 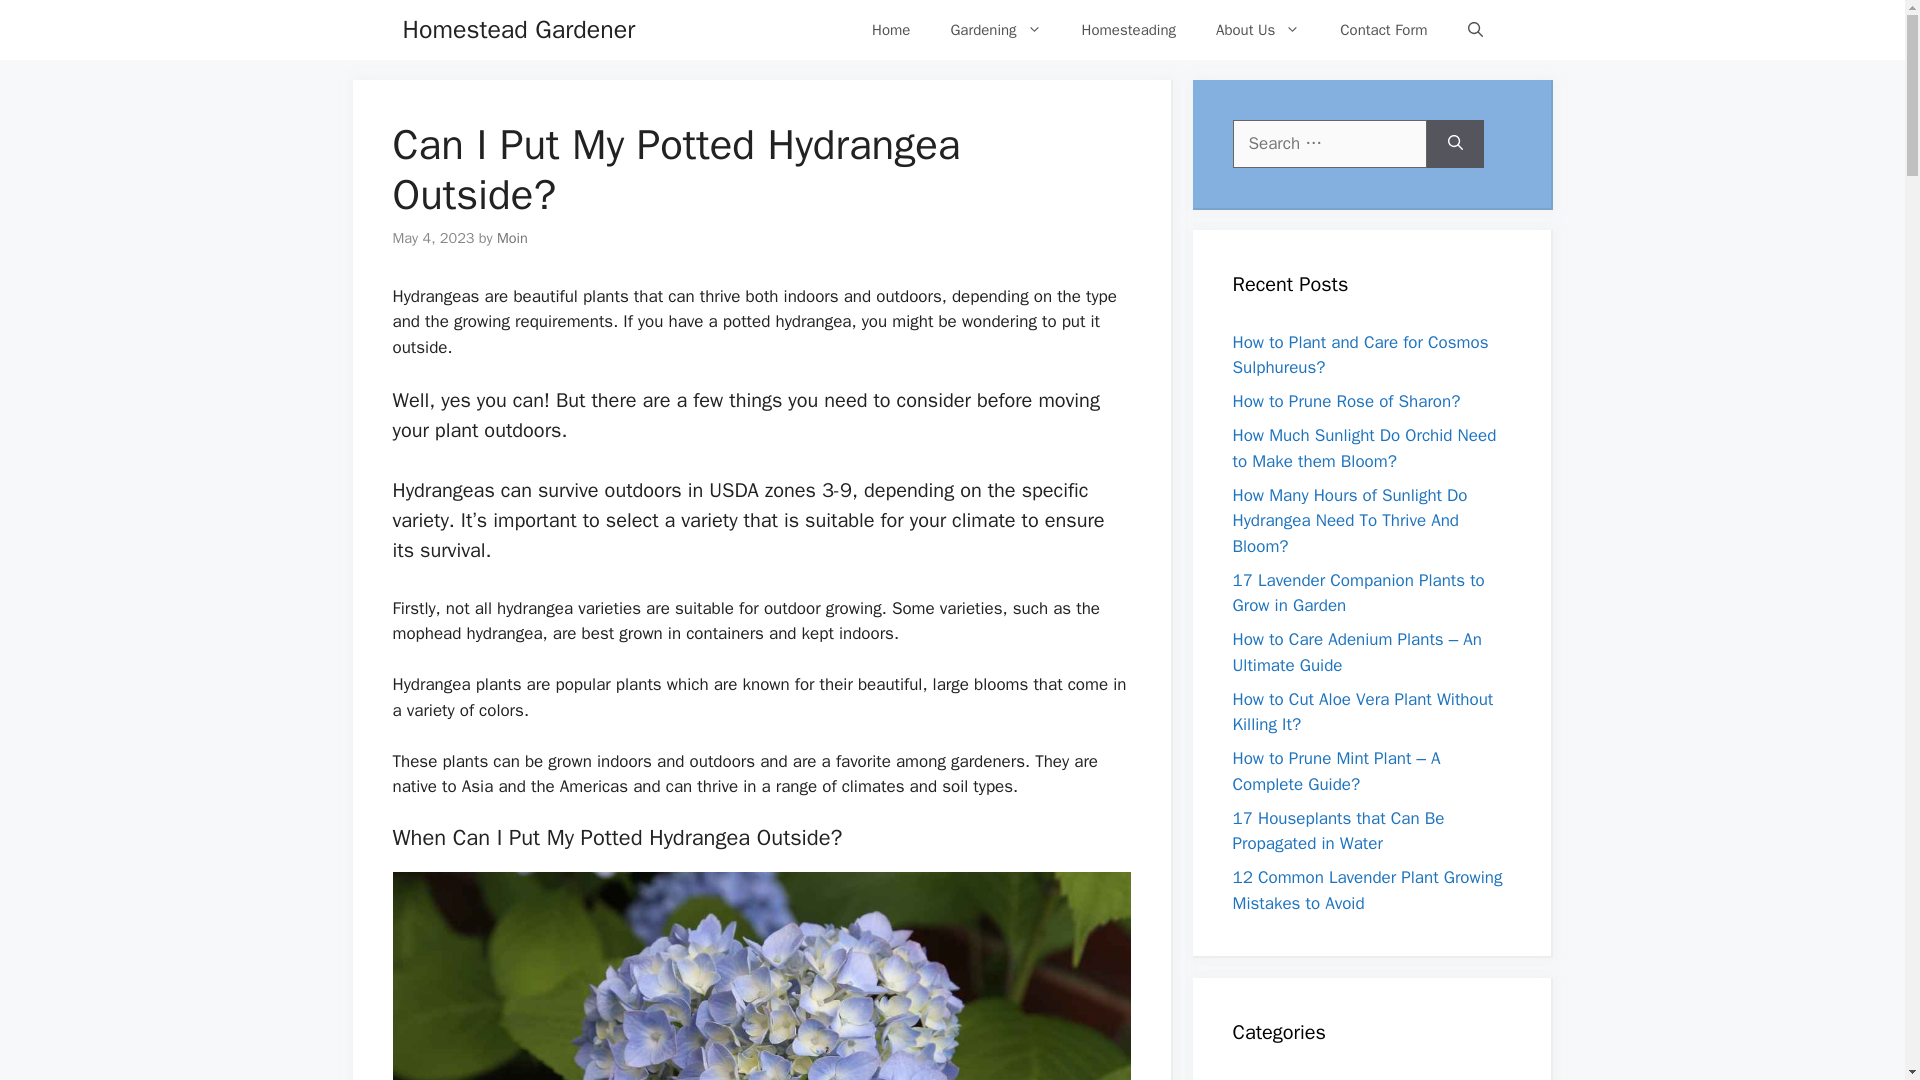 I want to click on Homesteading, so click(x=1128, y=30).